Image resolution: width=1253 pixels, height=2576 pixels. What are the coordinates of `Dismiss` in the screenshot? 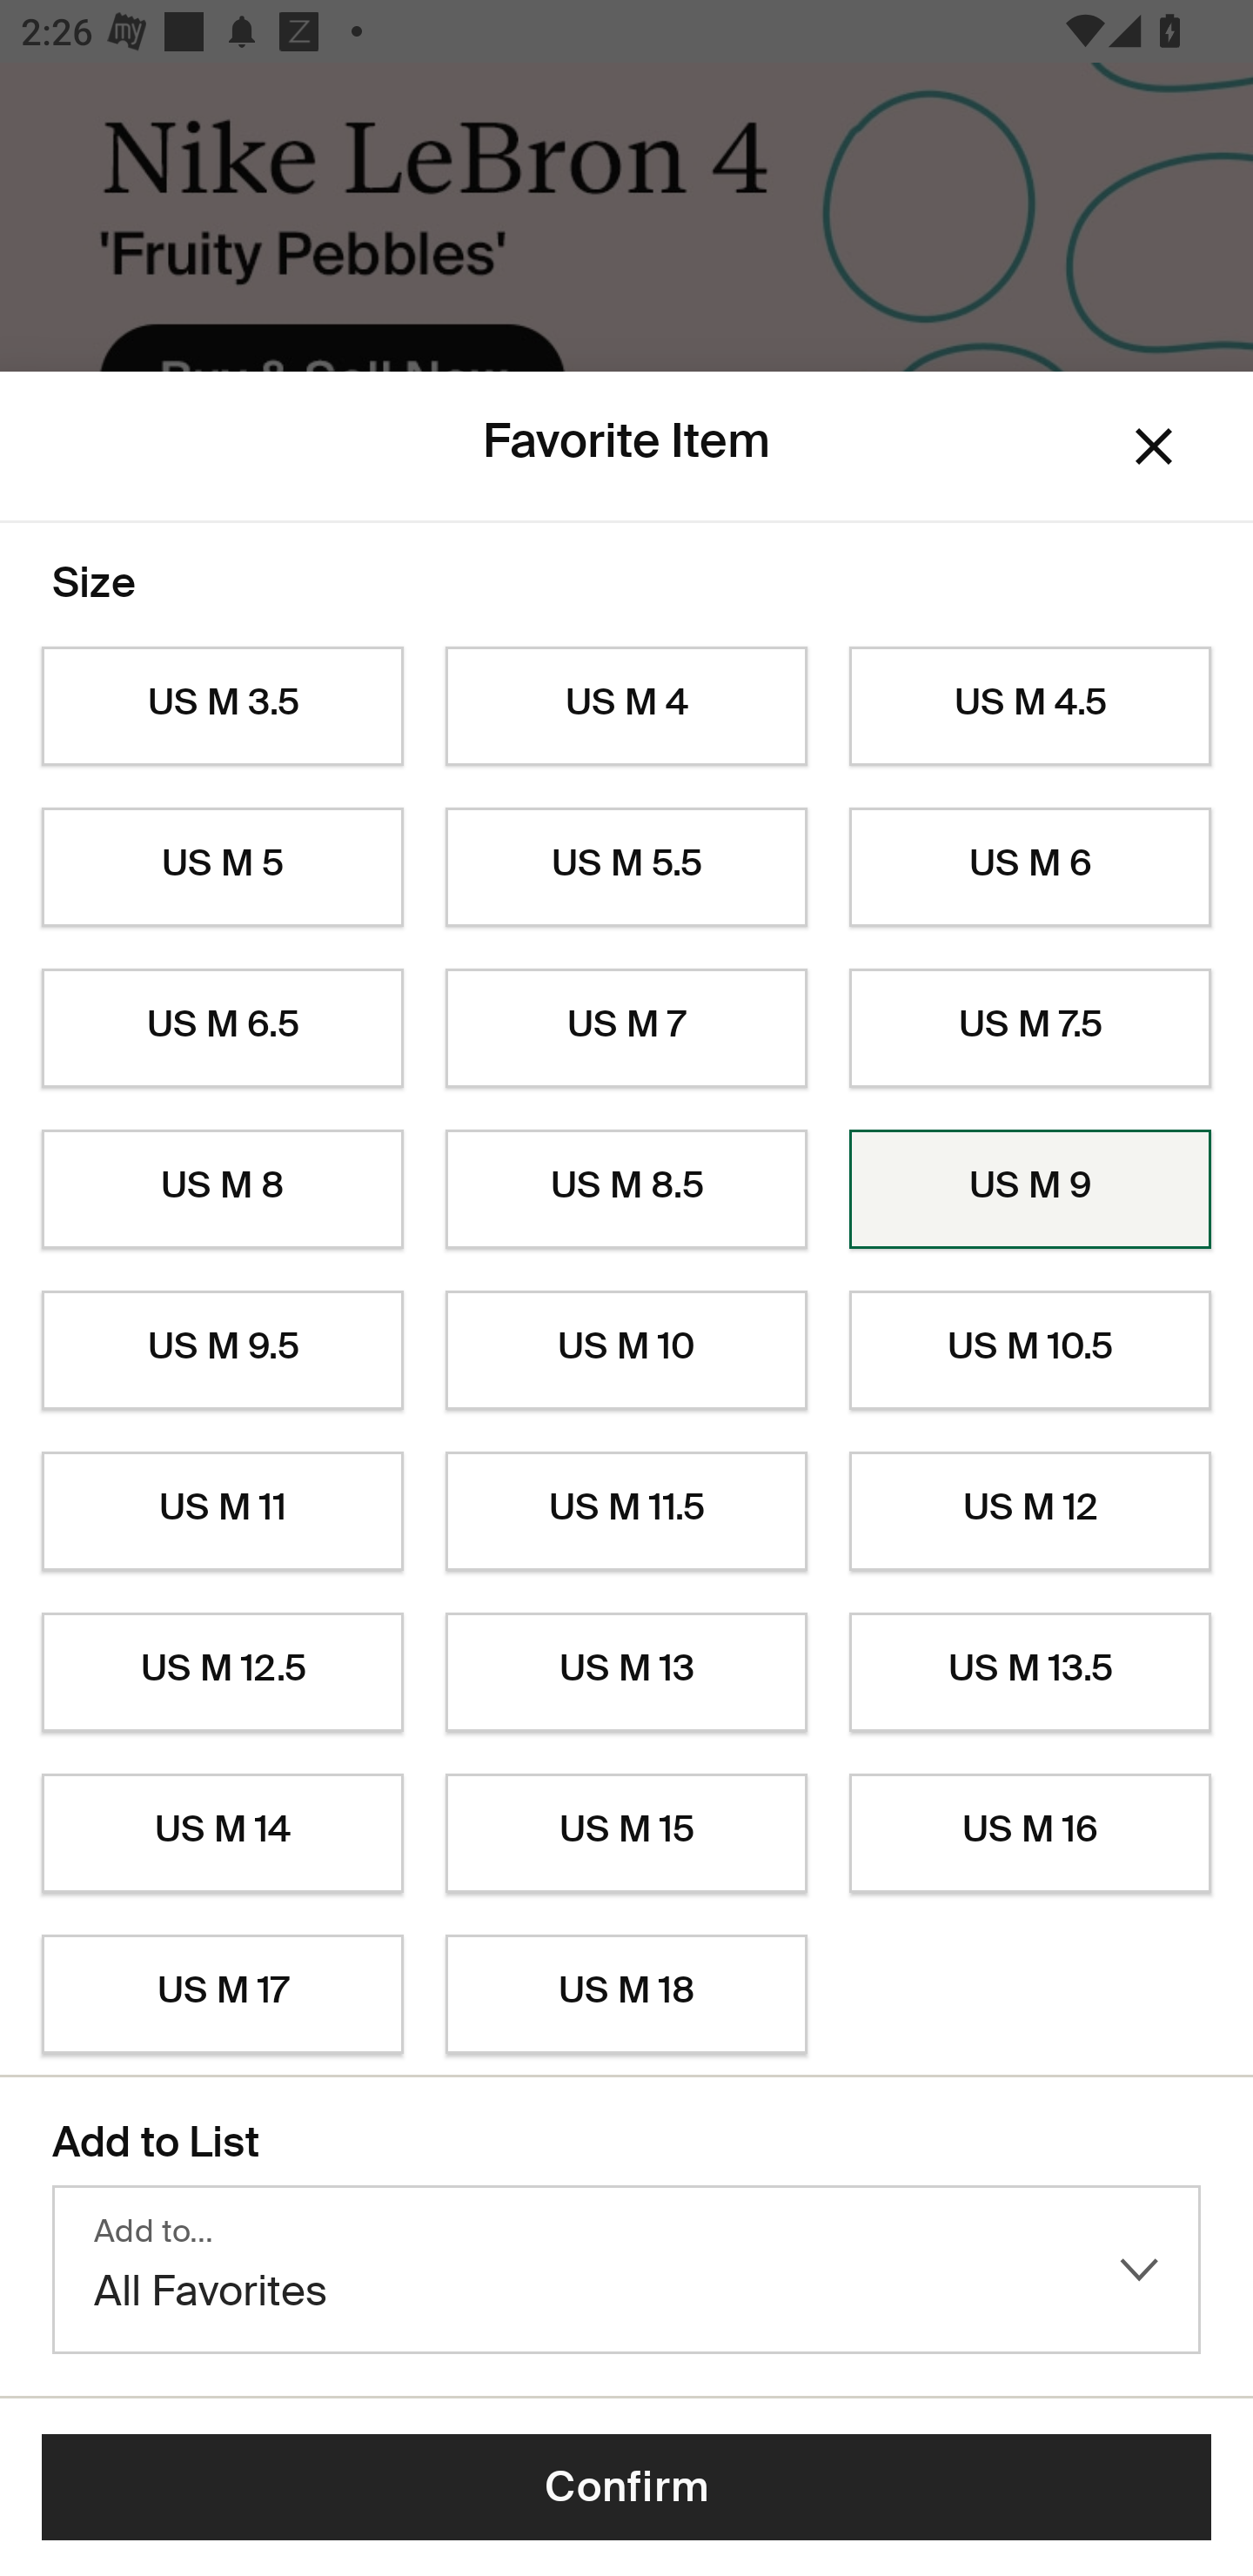 It's located at (1154, 447).